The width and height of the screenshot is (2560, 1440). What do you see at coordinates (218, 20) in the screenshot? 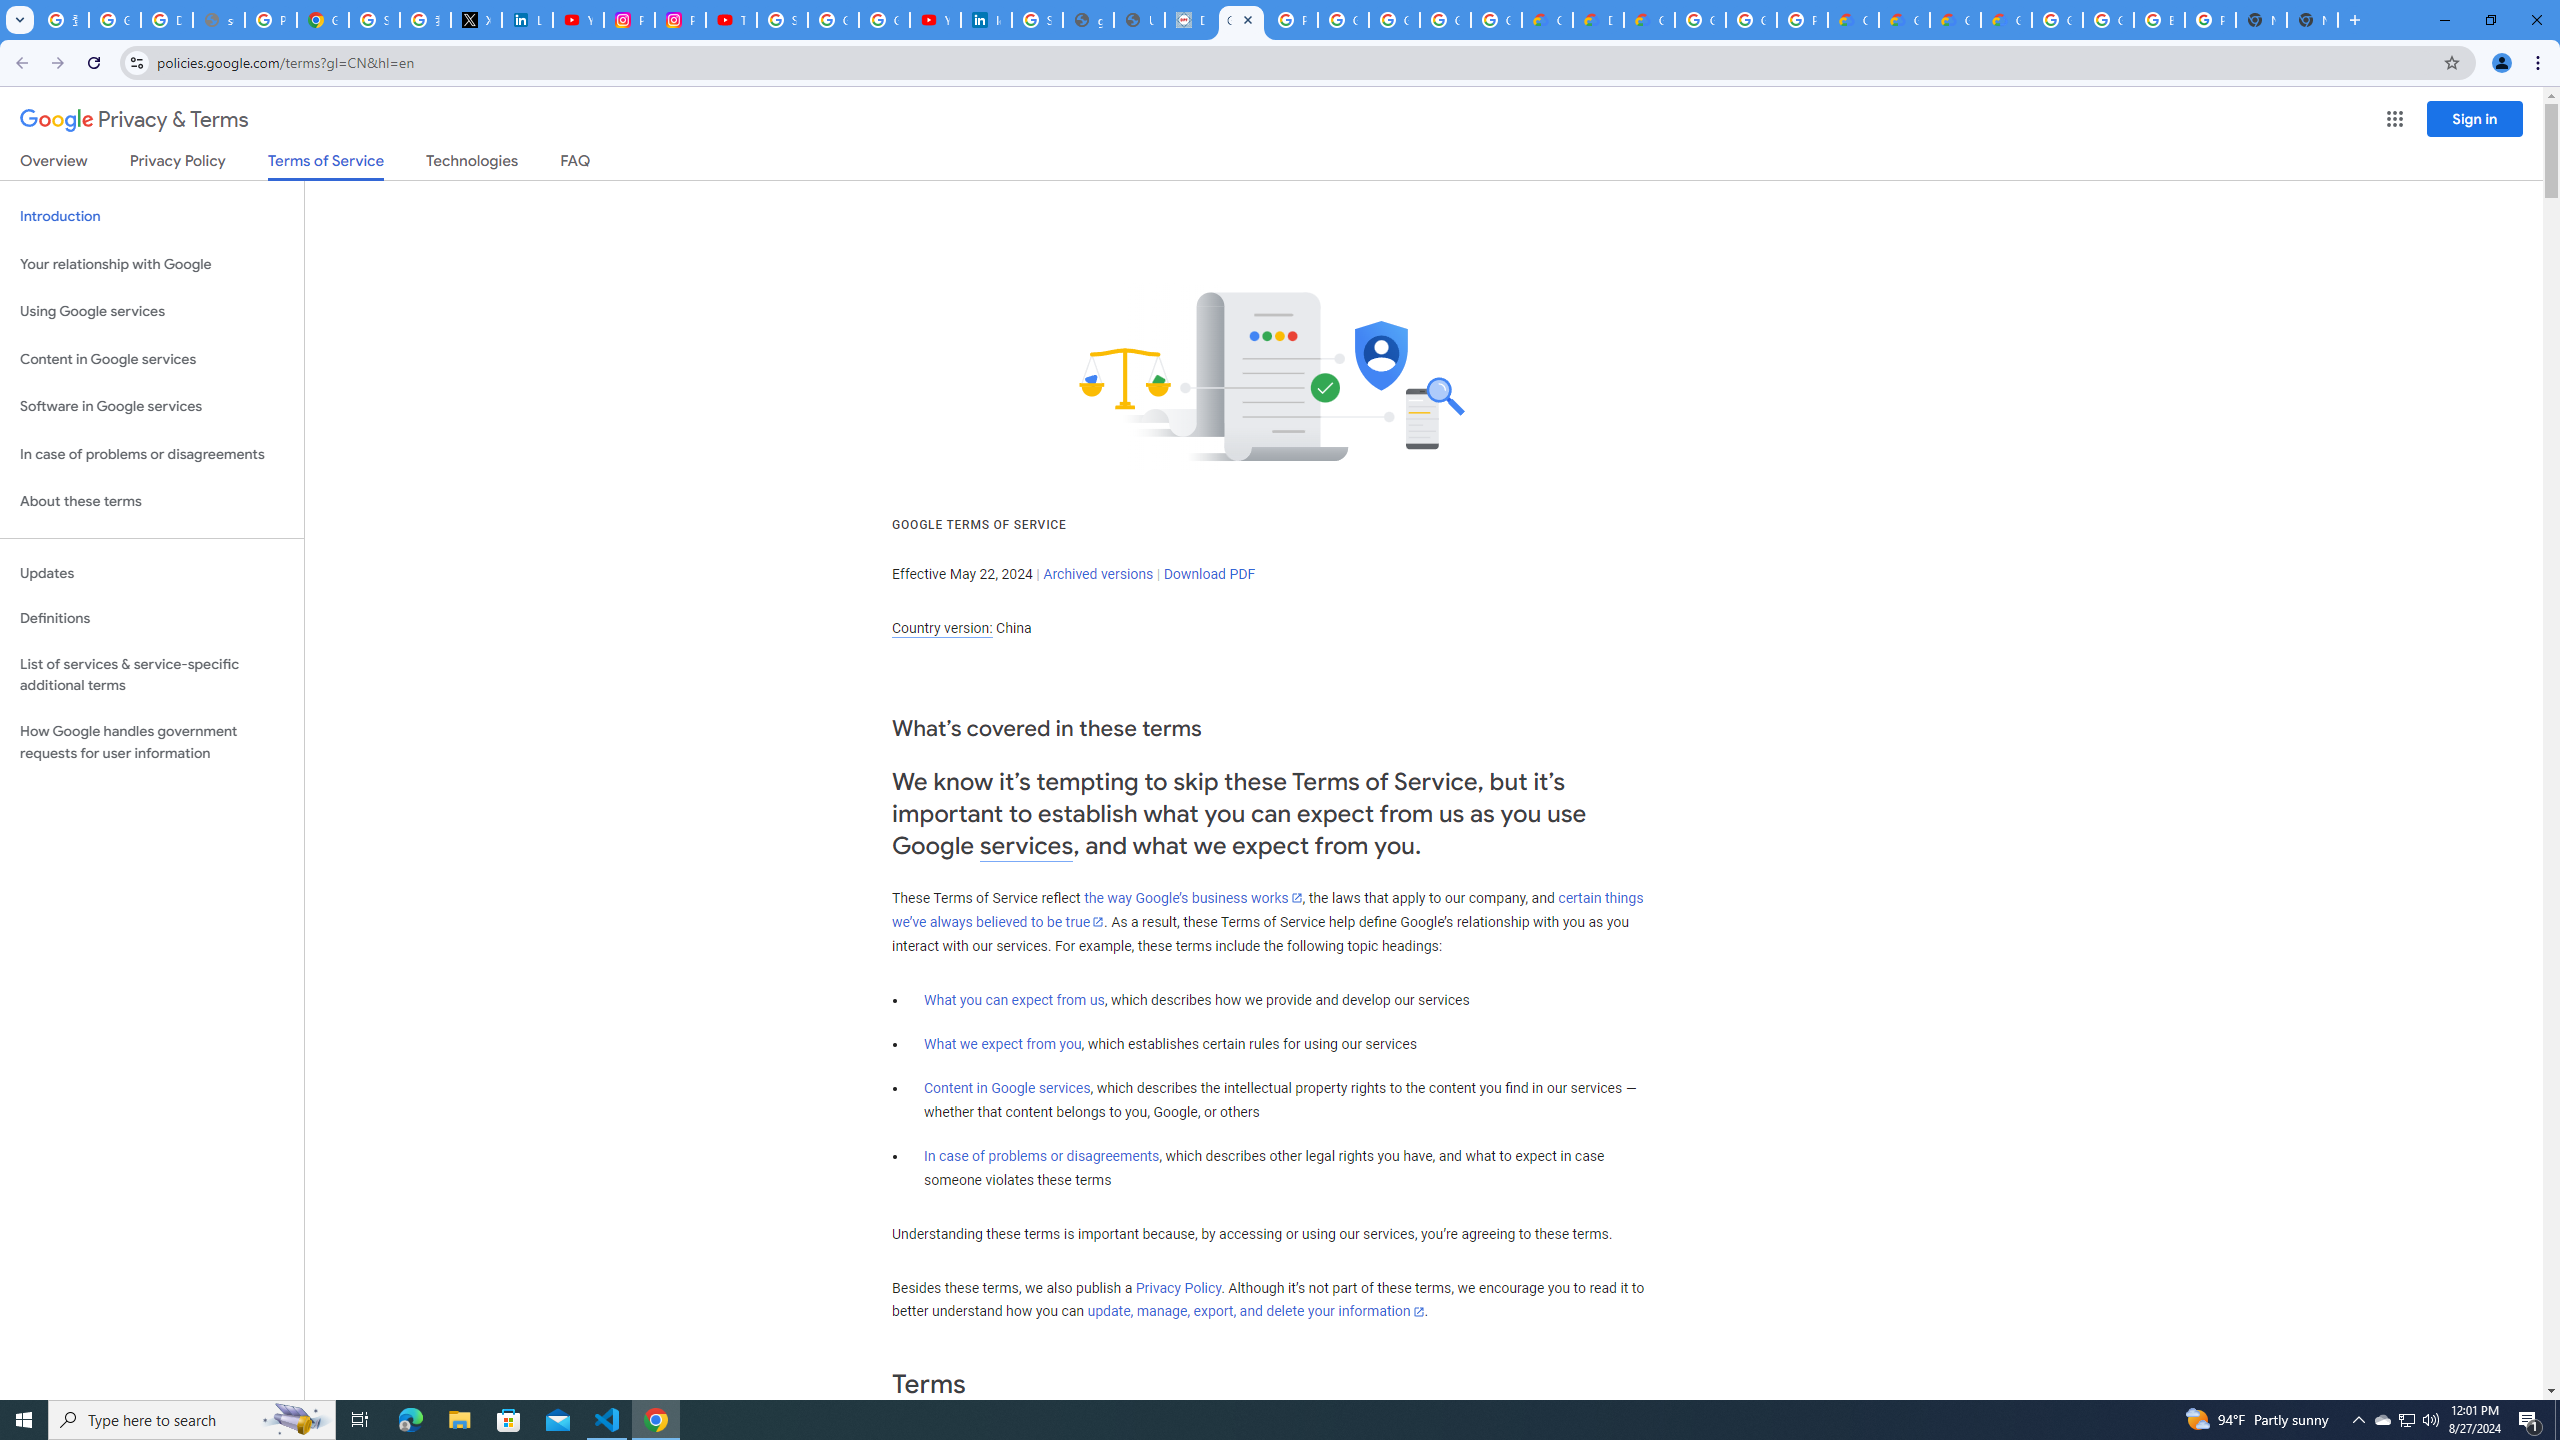
I see `support.google.com - Network error` at bounding box center [218, 20].